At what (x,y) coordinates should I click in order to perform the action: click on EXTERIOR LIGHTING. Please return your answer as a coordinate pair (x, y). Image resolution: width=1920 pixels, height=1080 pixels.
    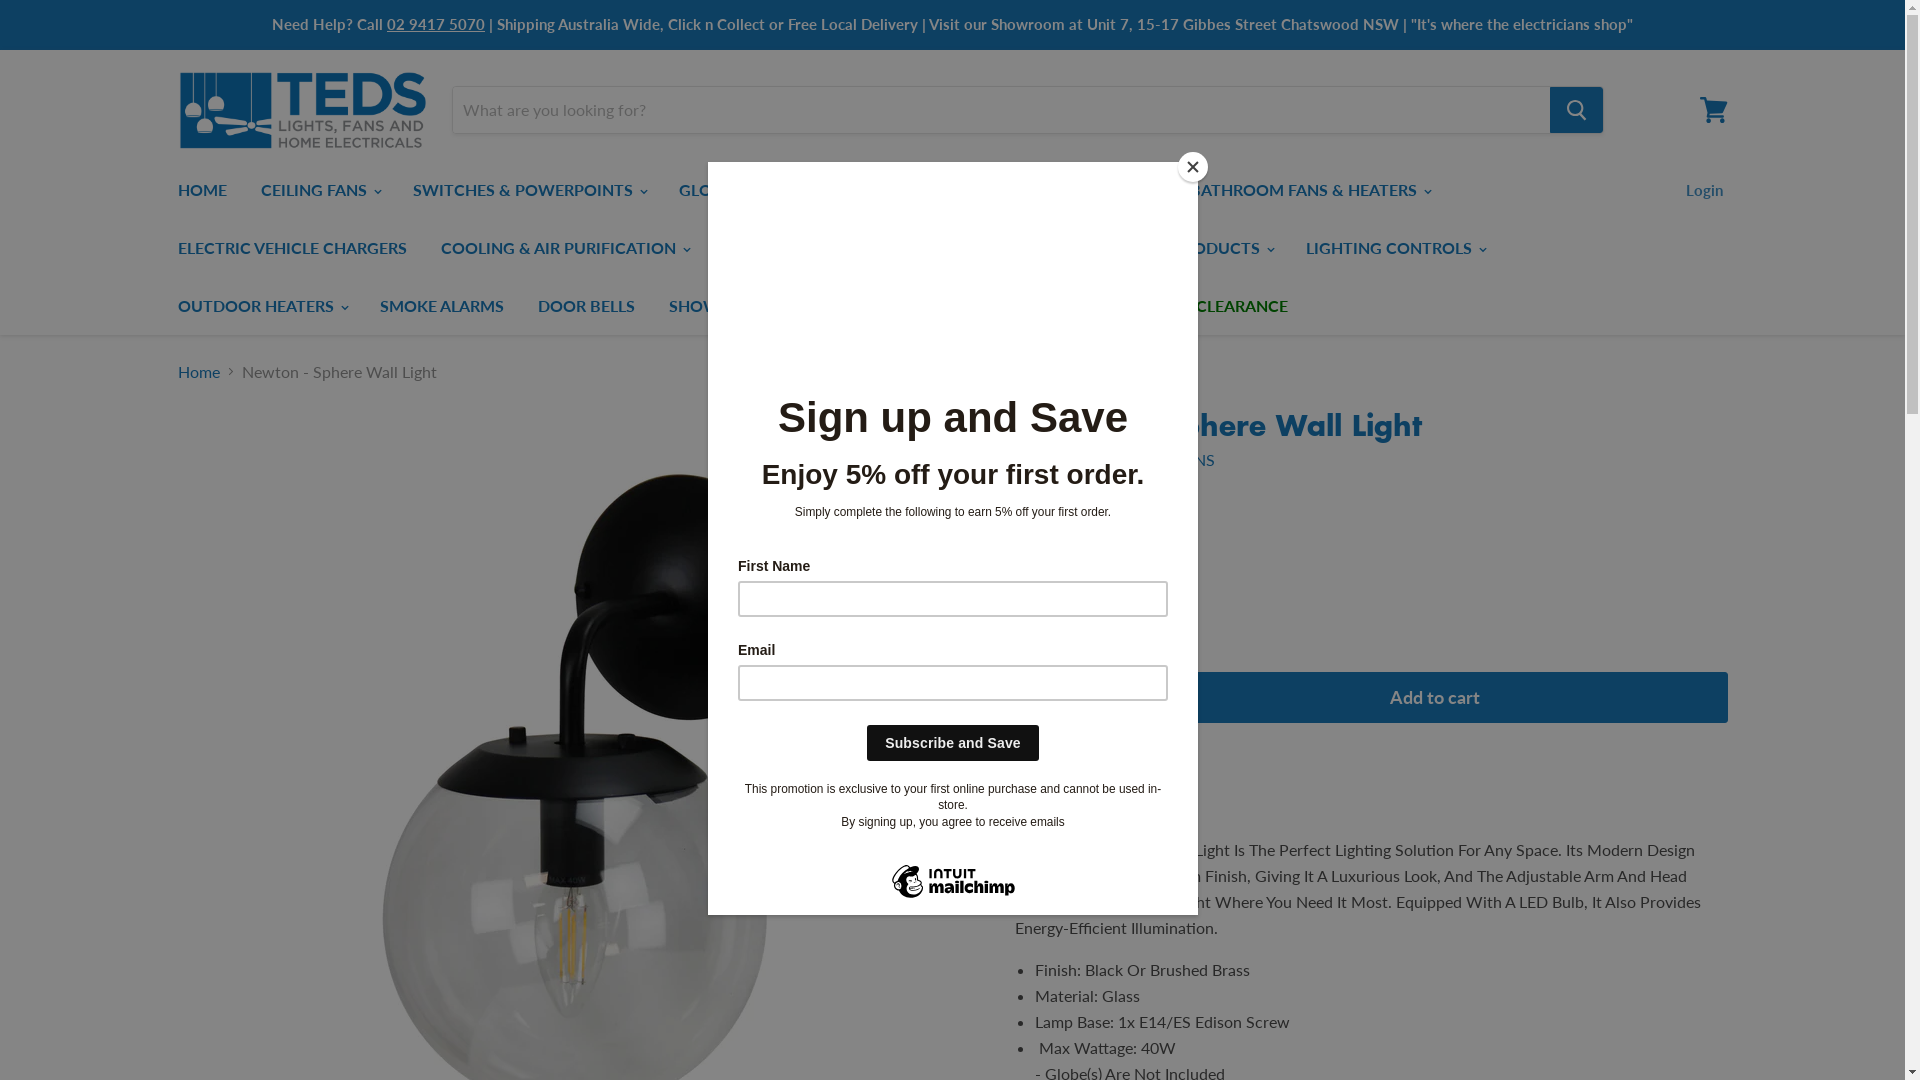
    Looking at the image, I should click on (1072, 190).